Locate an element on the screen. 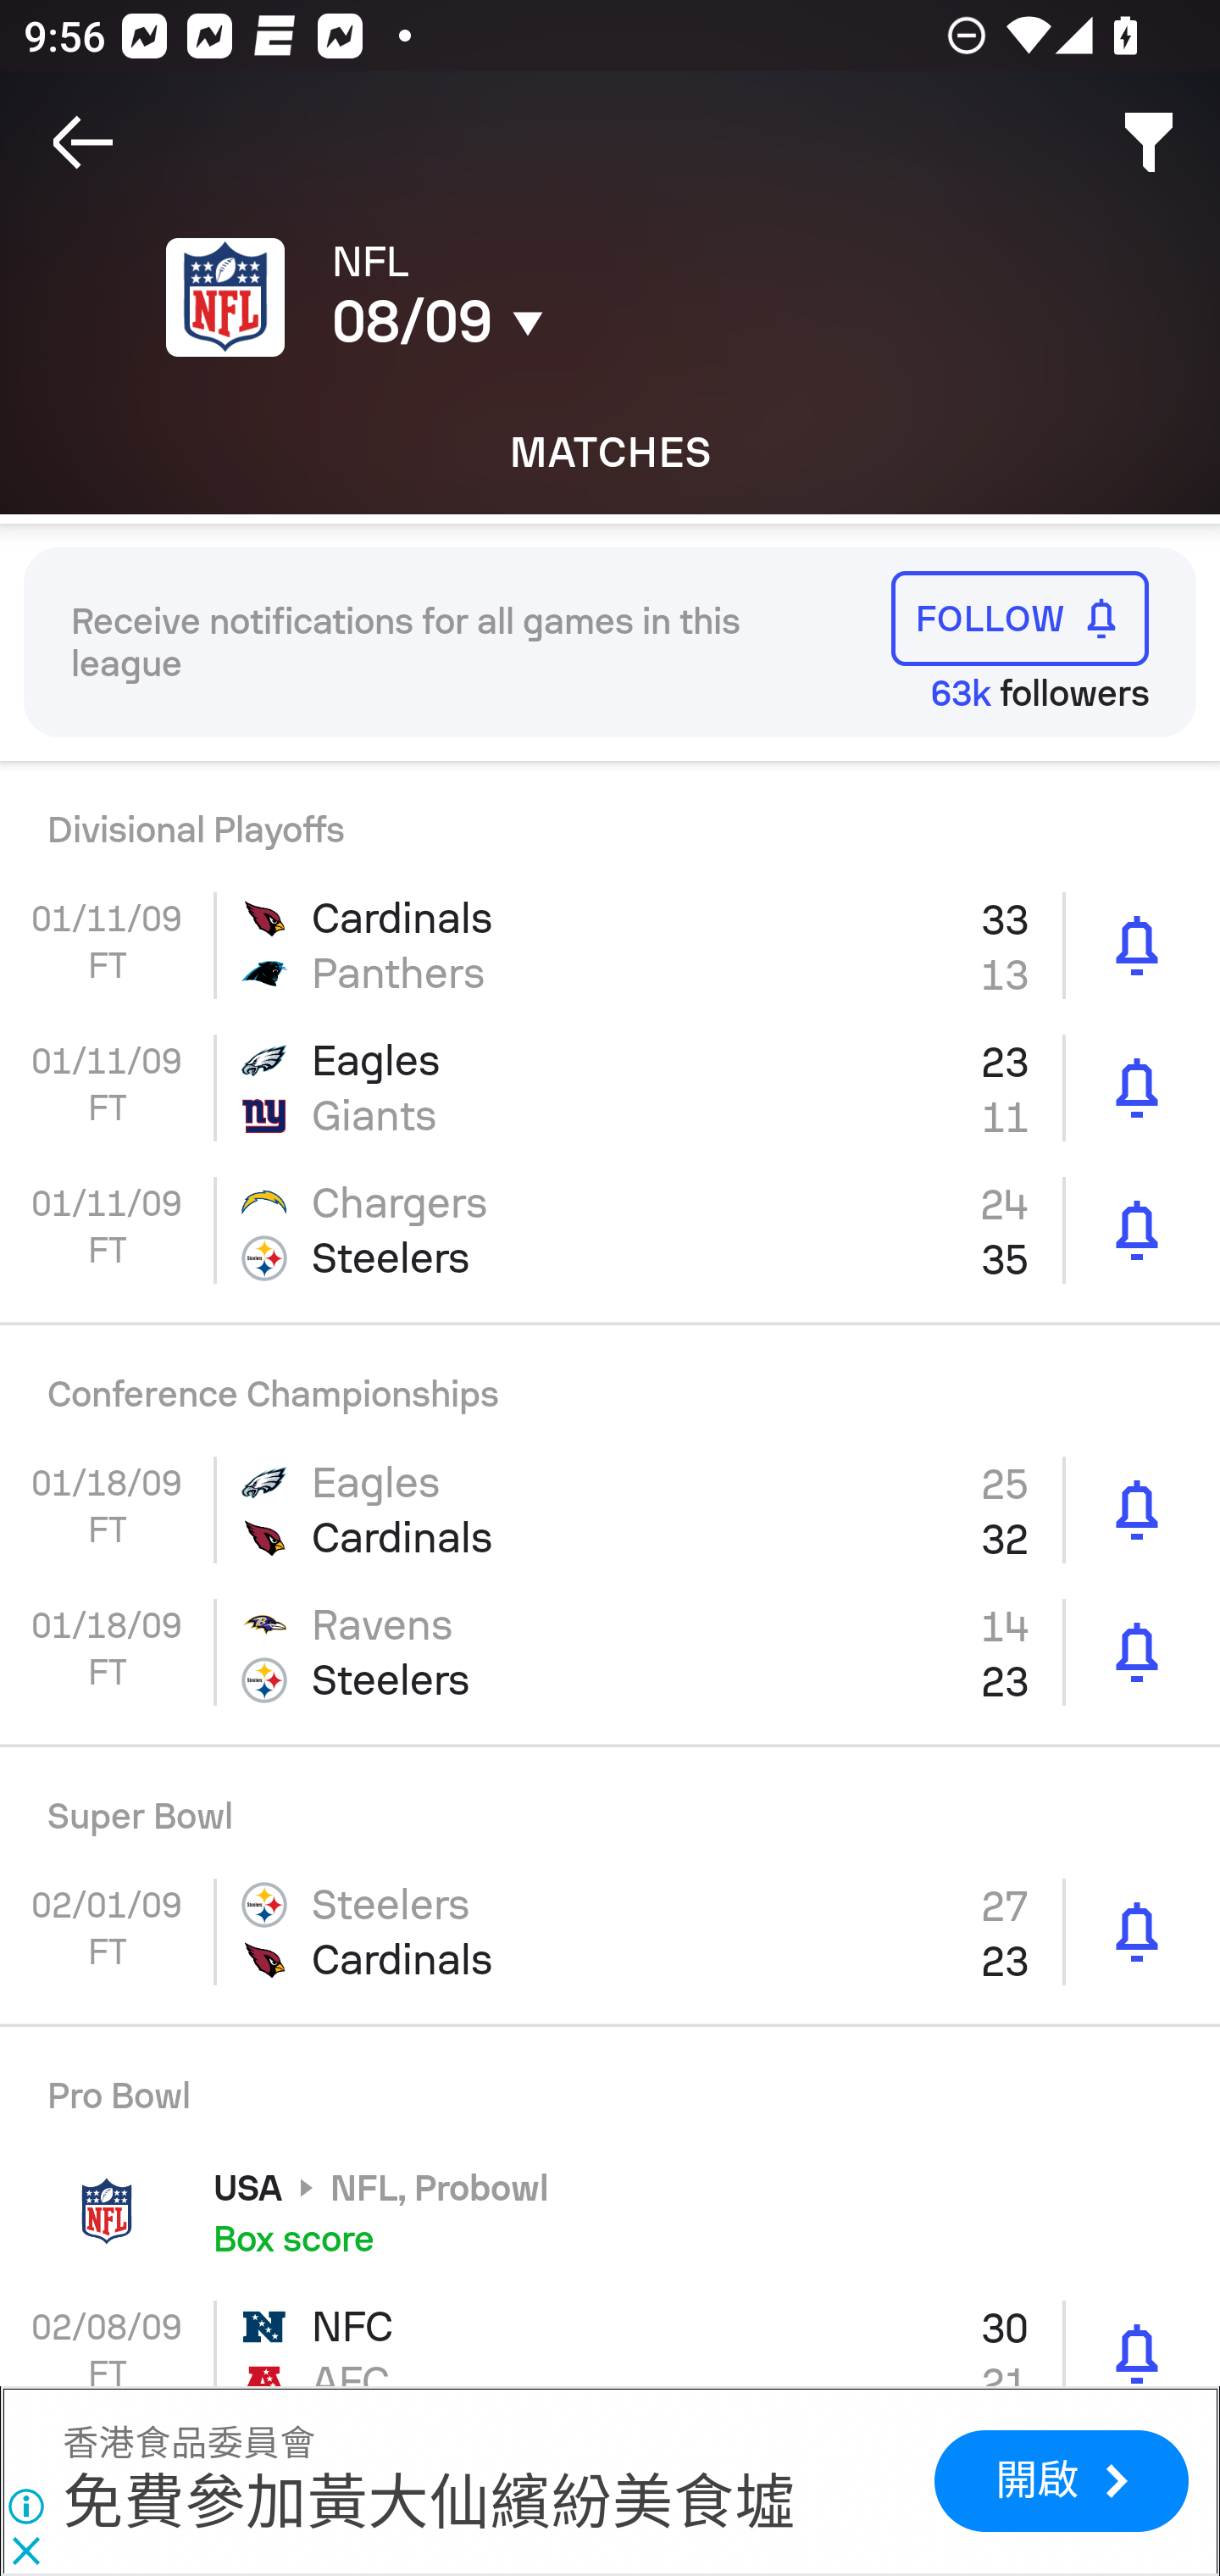 This screenshot has width=1220, height=2576. FOLLOW is located at coordinates (1020, 619).